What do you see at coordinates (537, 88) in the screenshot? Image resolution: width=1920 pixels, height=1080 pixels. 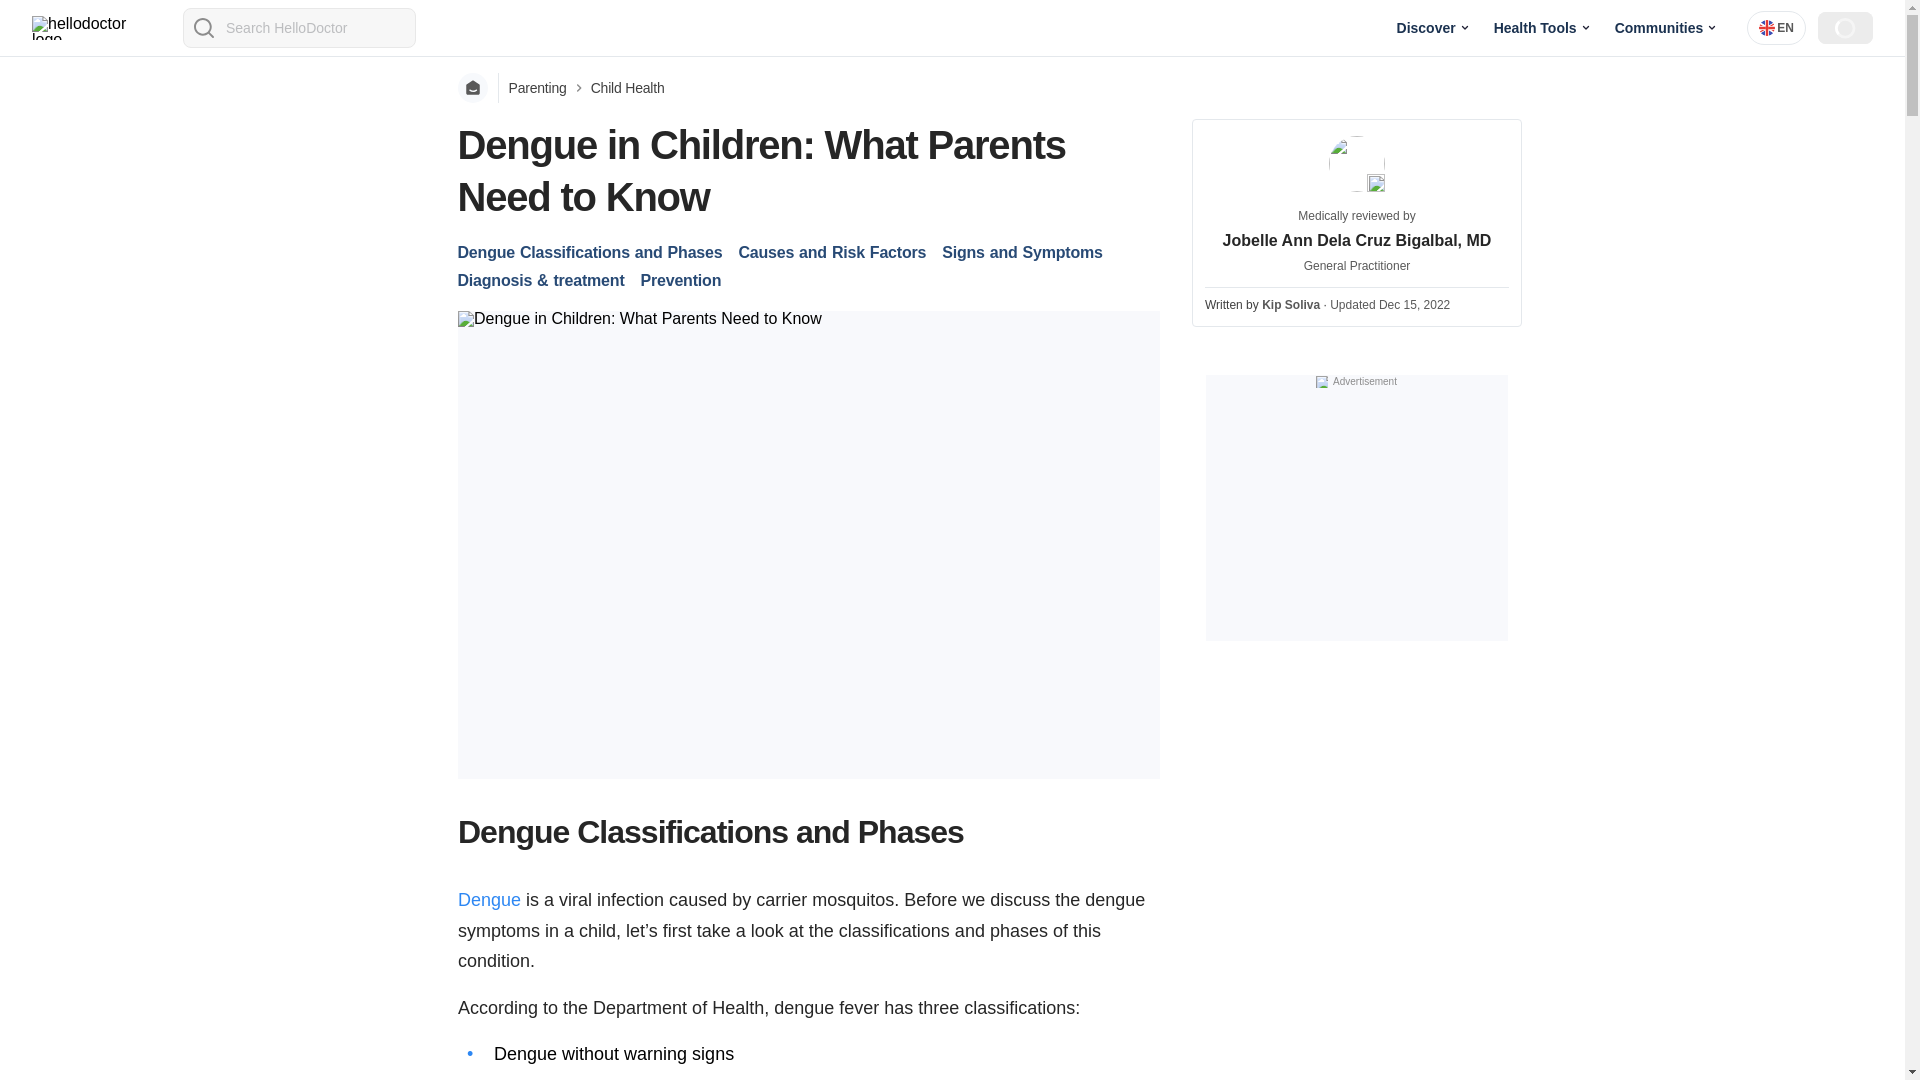 I see `Parenting` at bounding box center [537, 88].